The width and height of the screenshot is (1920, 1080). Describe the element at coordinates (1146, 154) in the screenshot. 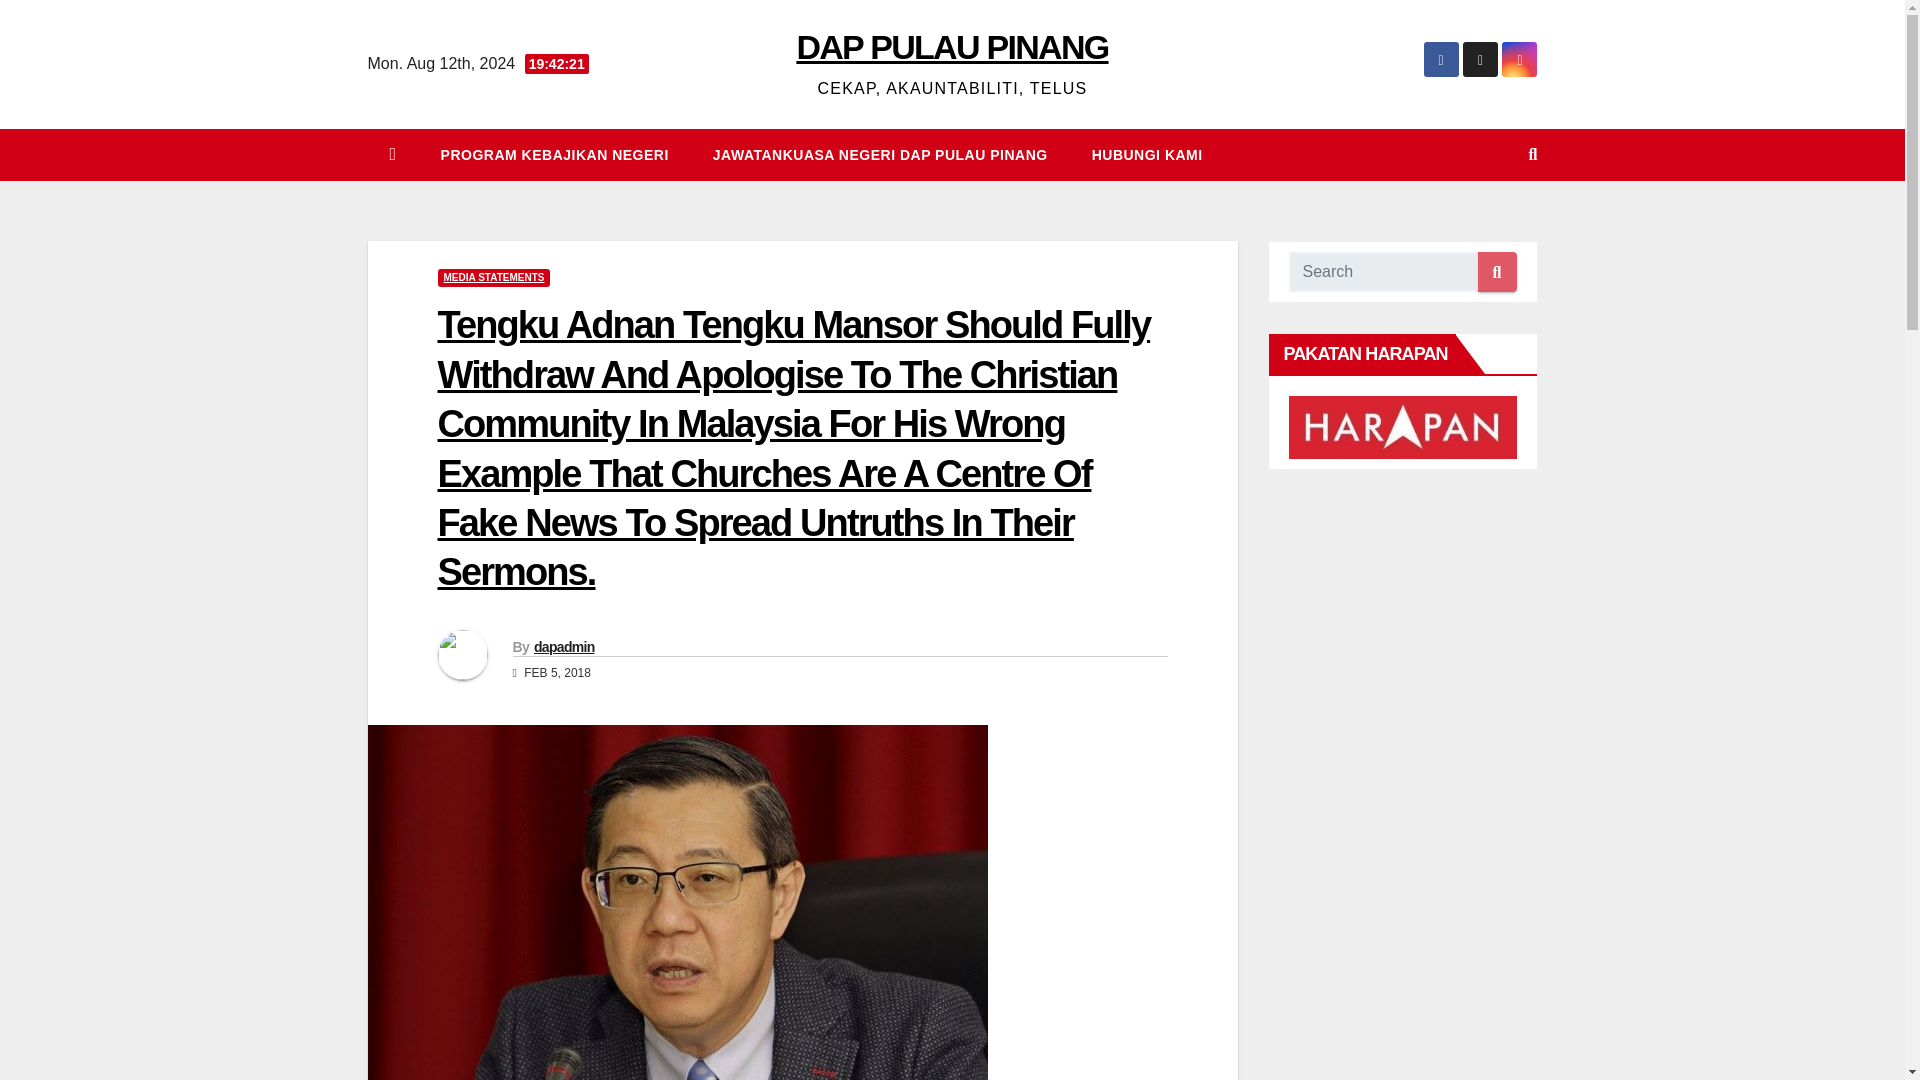

I see `Hubungi Kami` at that location.